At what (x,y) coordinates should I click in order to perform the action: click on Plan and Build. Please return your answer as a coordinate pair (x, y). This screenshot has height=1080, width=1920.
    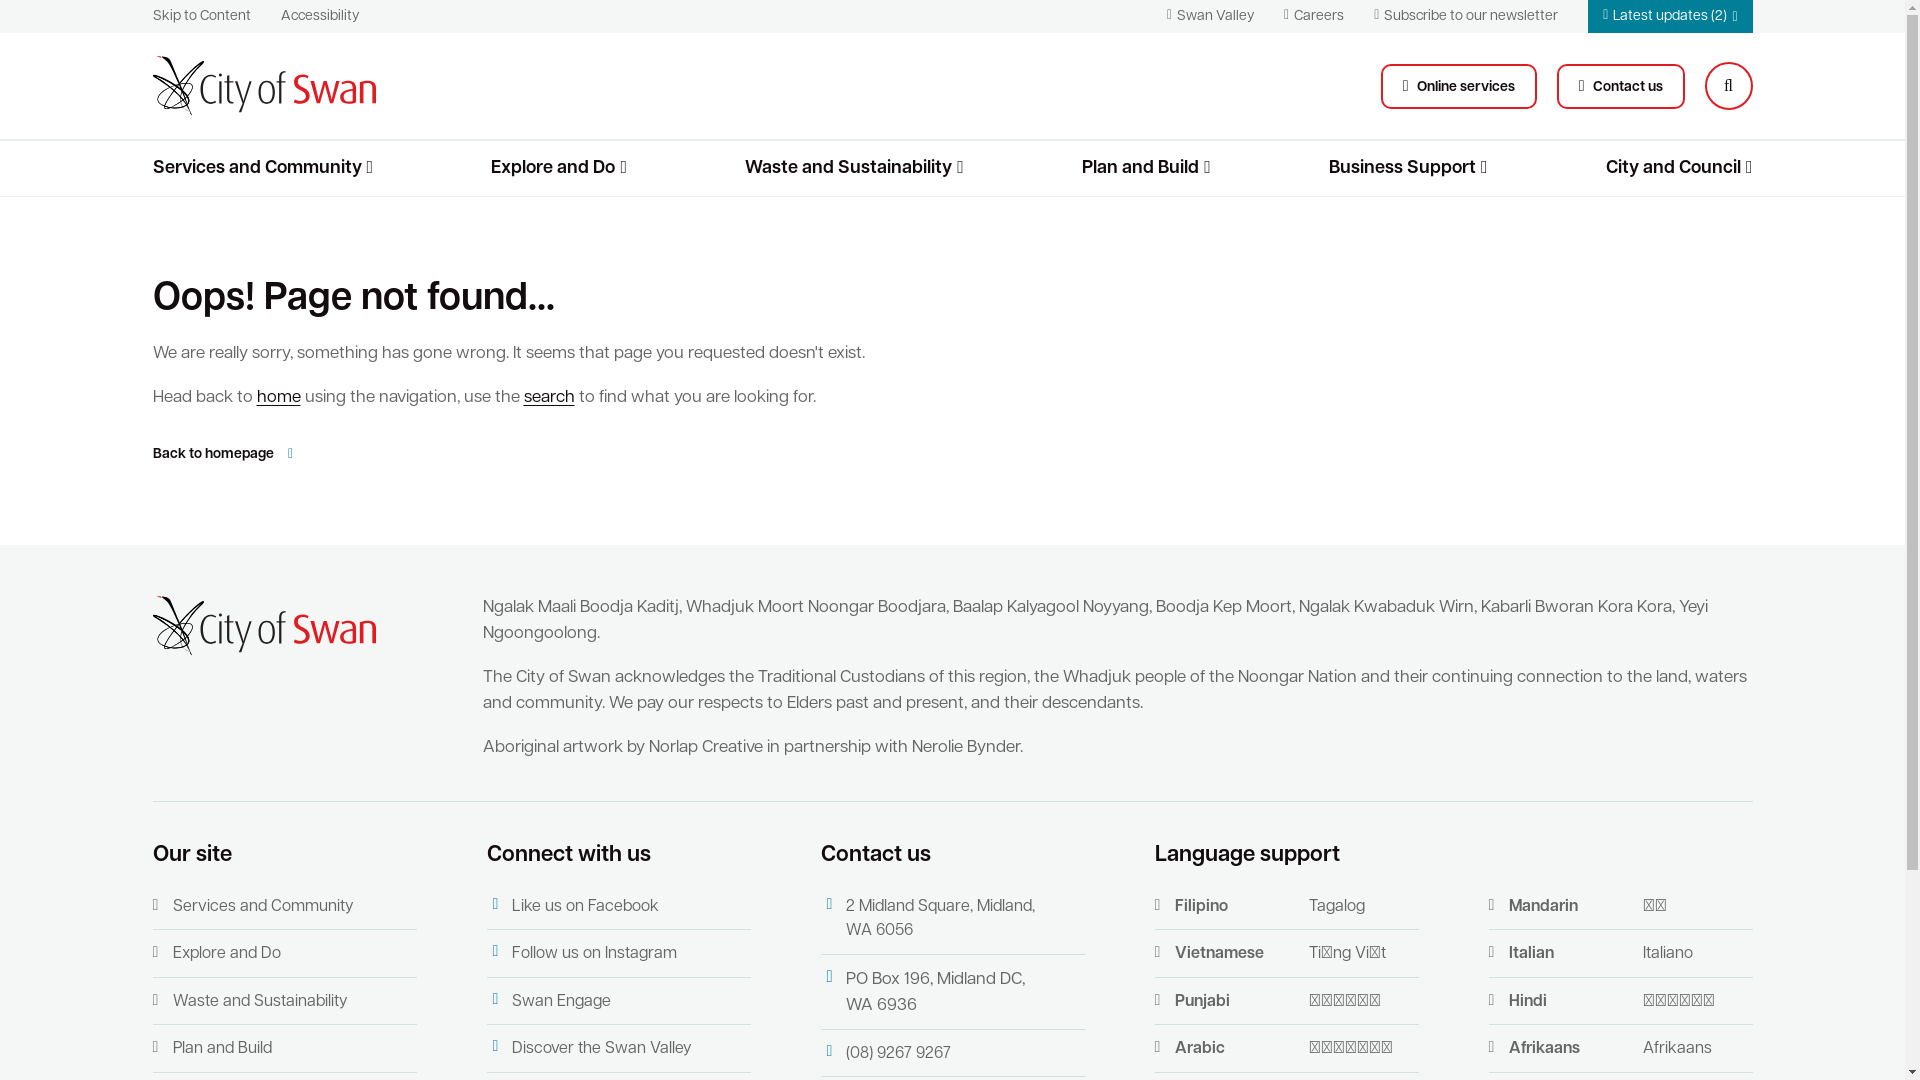
    Looking at the image, I should click on (284, 1049).